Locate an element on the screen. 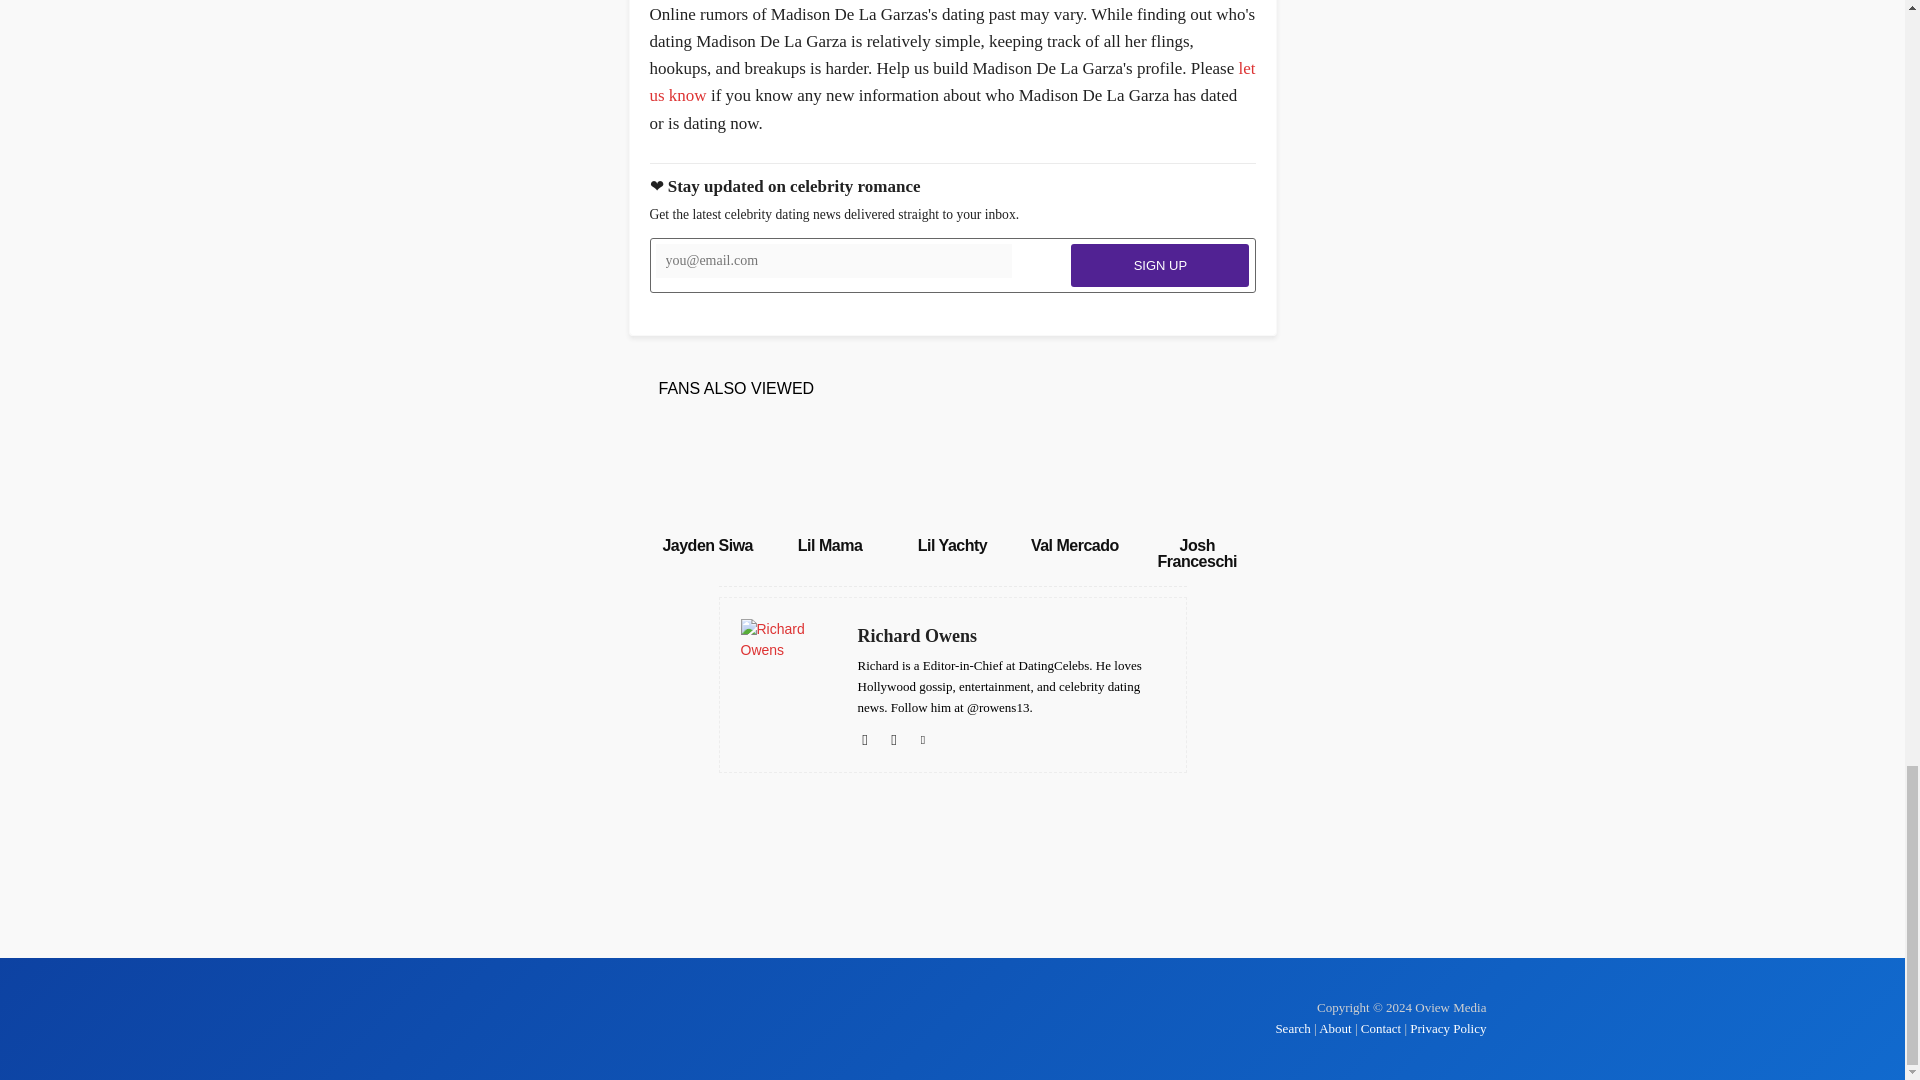 Image resolution: width=1920 pixels, height=1080 pixels. Val Mercado is located at coordinates (1075, 545).